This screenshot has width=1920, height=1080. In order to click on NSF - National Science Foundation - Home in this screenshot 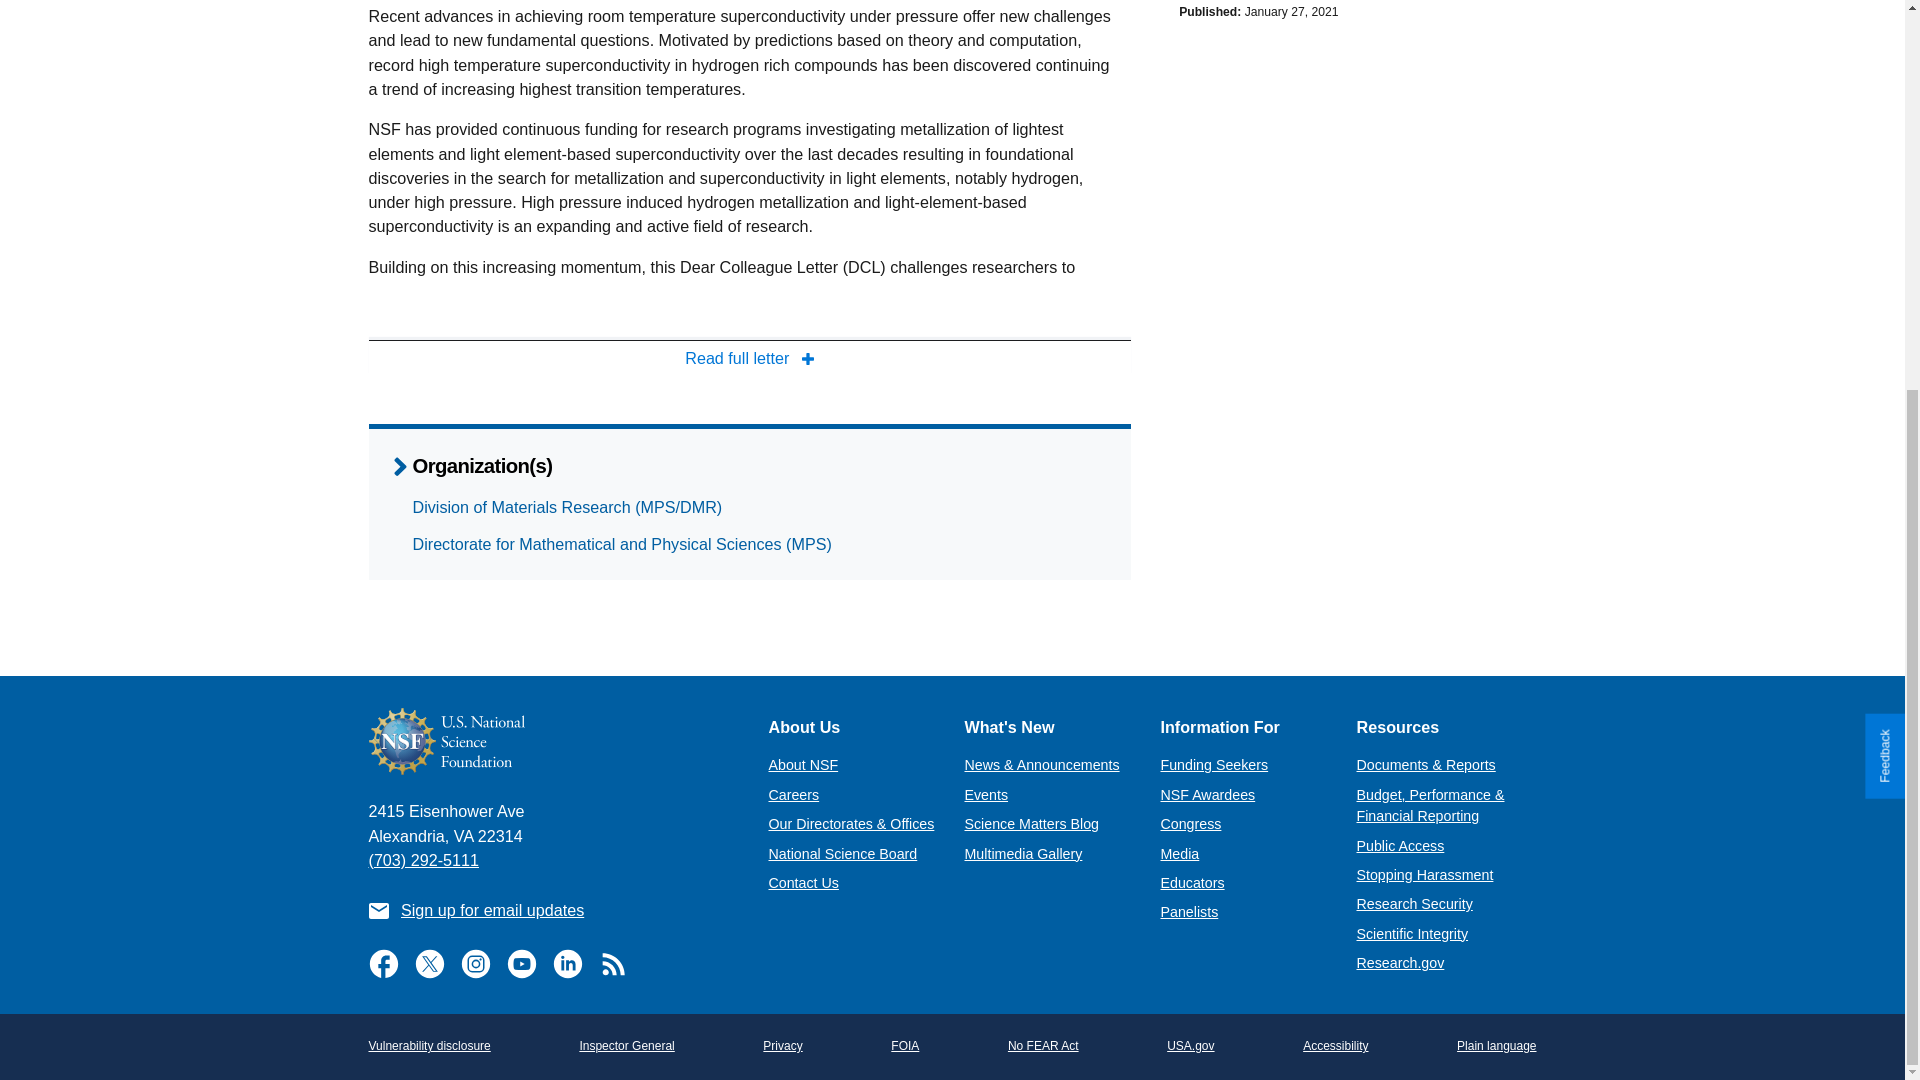, I will do `click(552, 742)`.